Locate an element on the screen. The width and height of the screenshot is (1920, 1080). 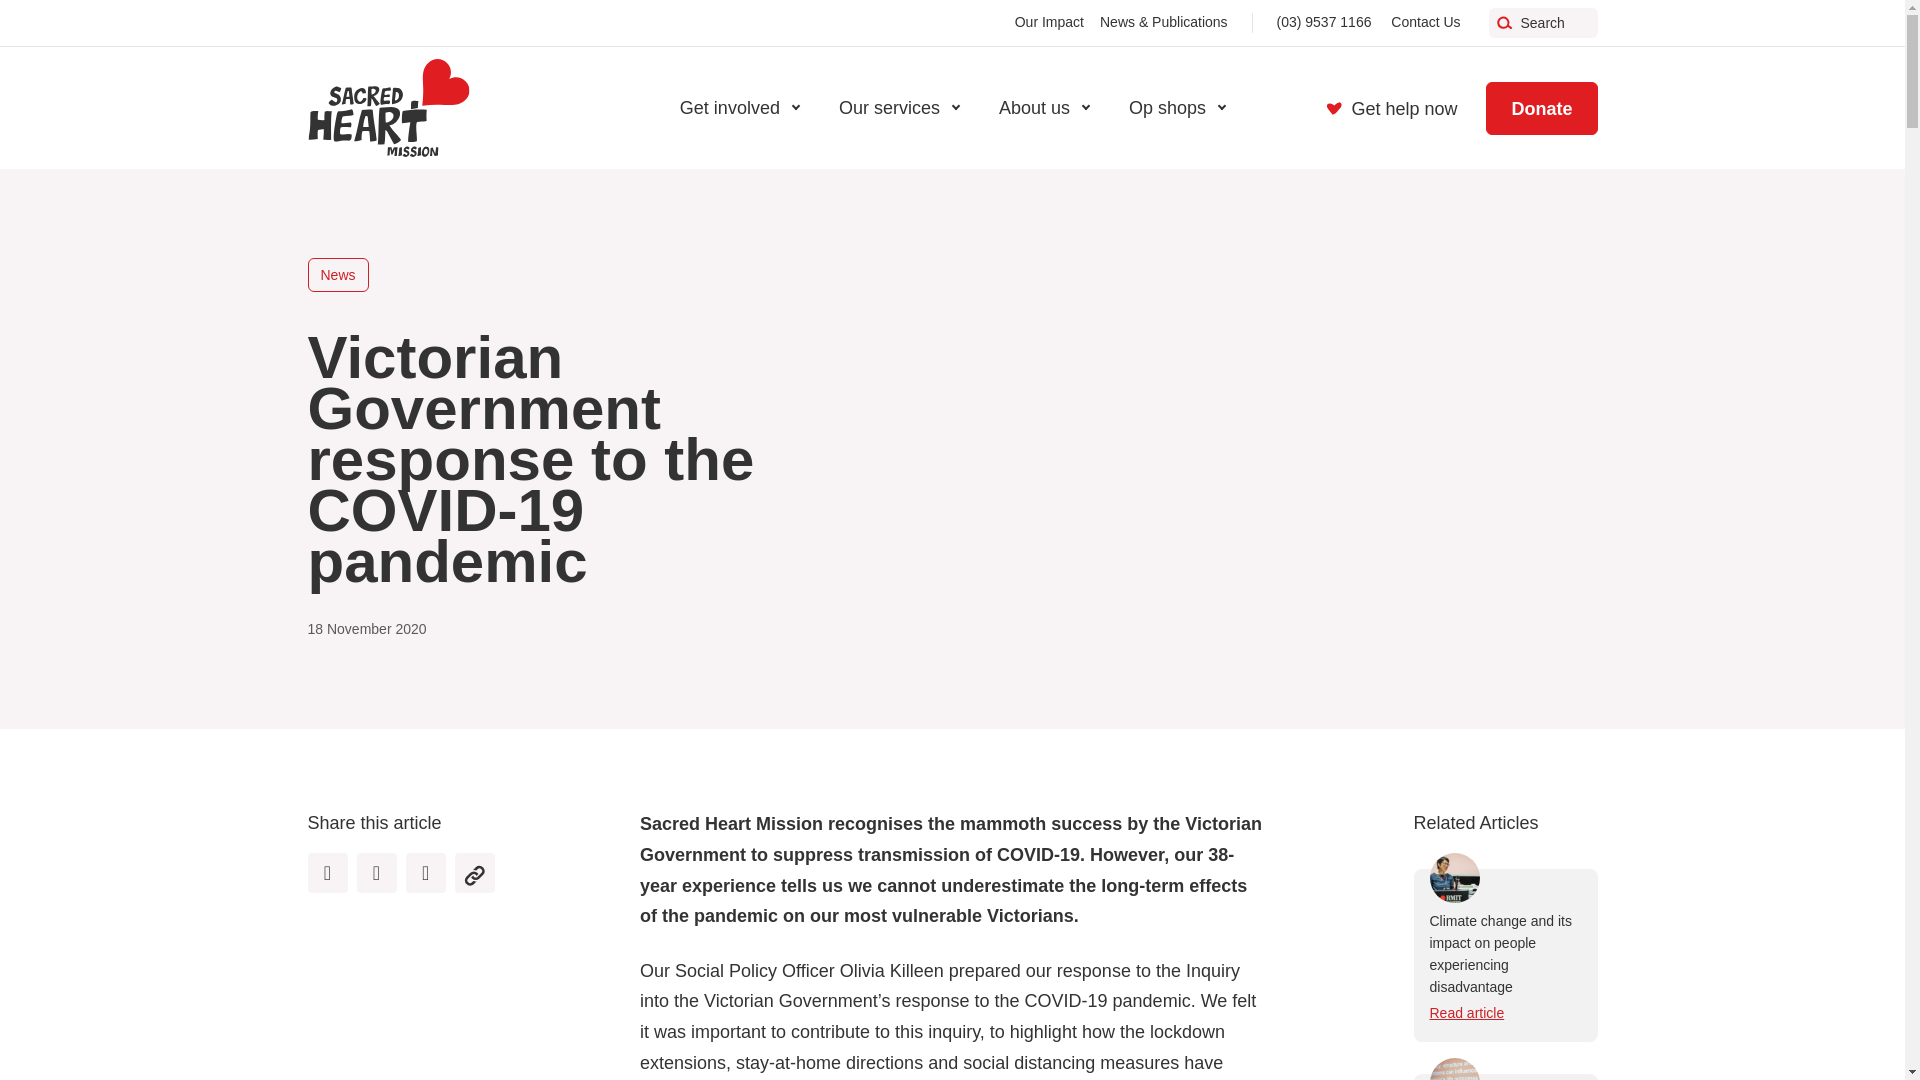
About us is located at coordinates (1044, 108).